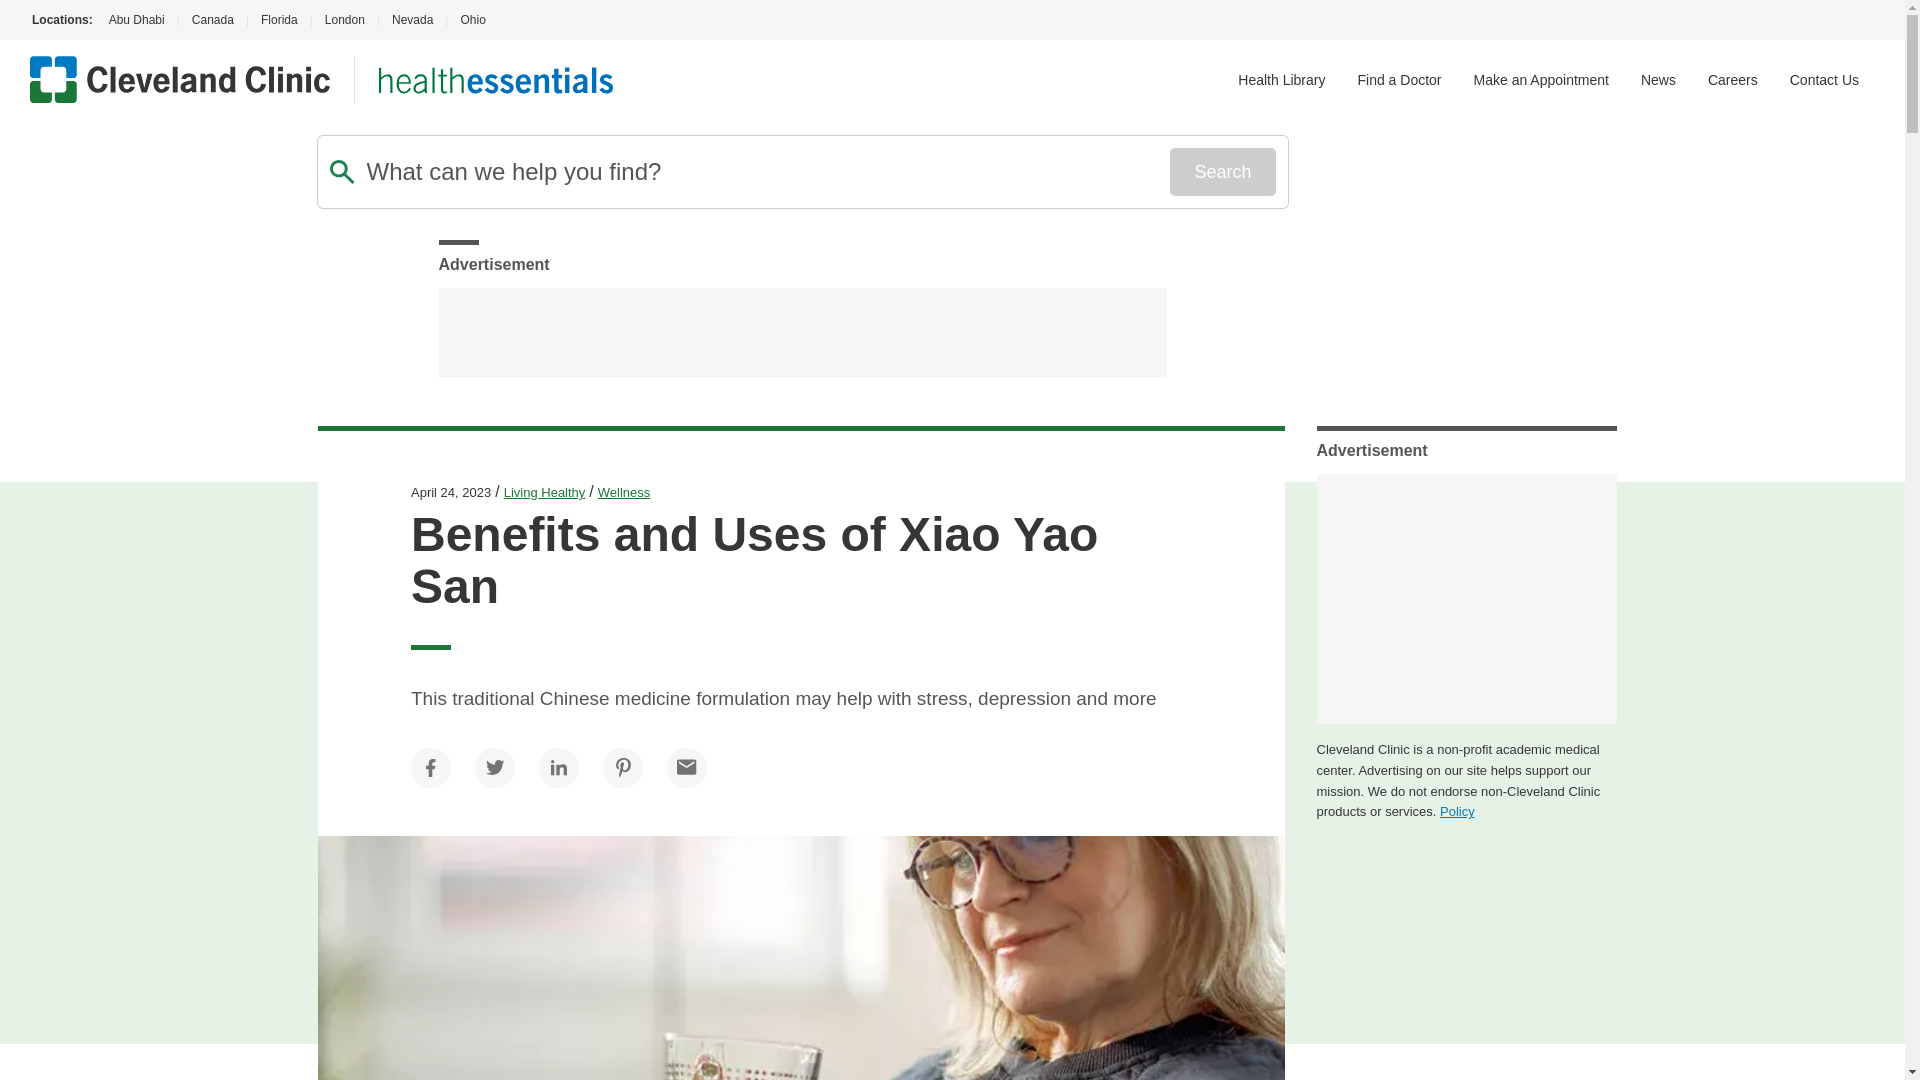 The height and width of the screenshot is (1080, 1920). Describe the element at coordinates (212, 20) in the screenshot. I see `Canada` at that location.